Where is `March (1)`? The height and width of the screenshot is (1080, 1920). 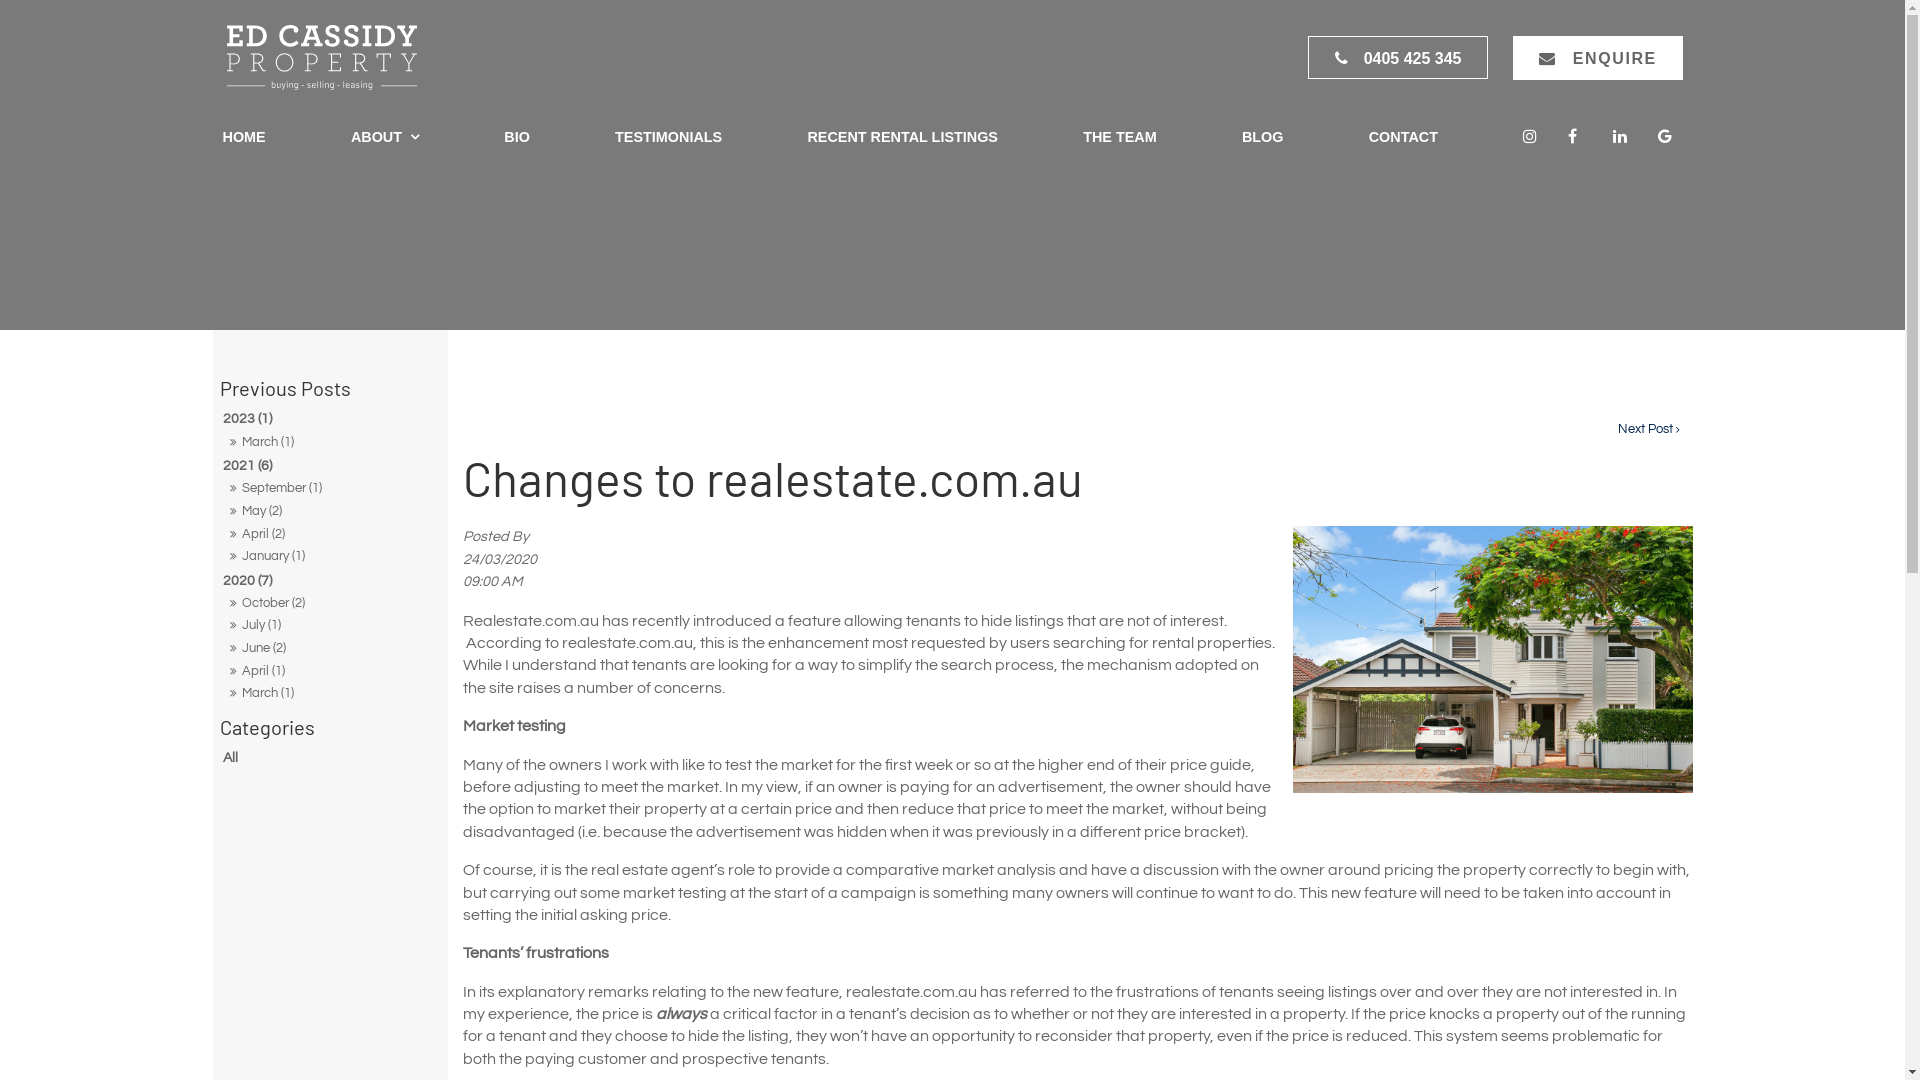
March (1) is located at coordinates (330, 443).